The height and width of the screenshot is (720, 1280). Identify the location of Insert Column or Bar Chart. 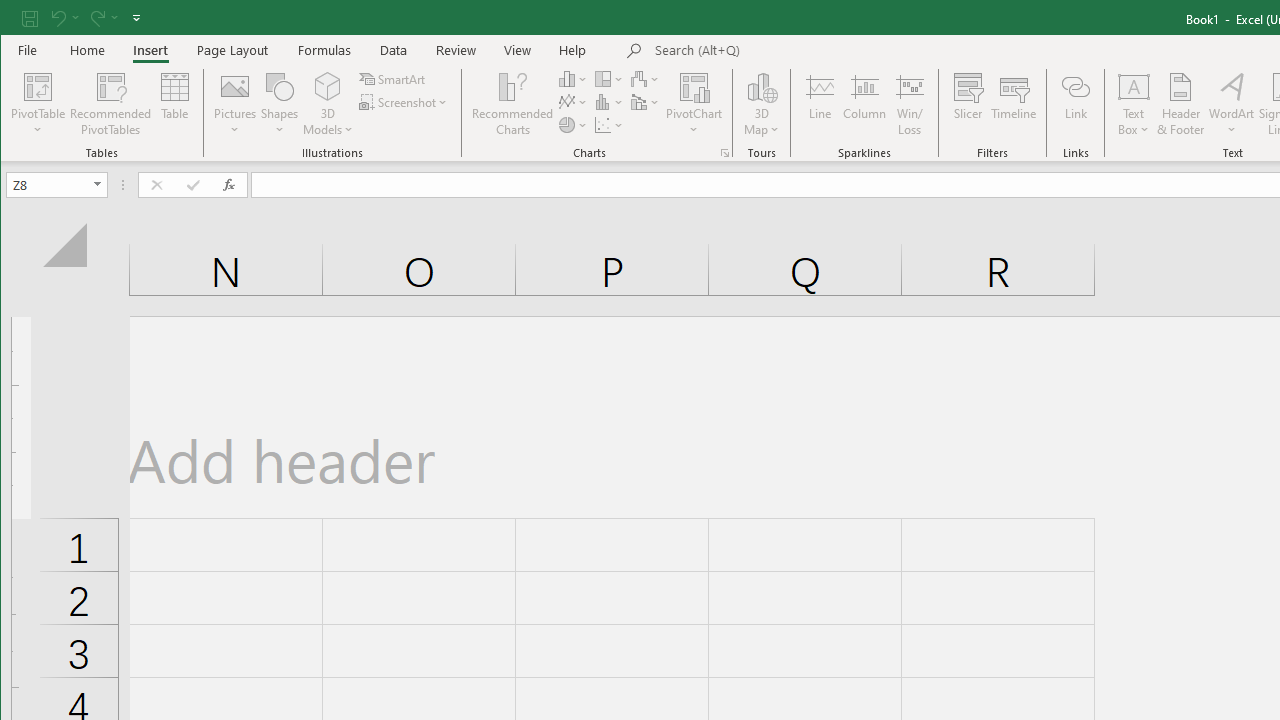
(573, 78).